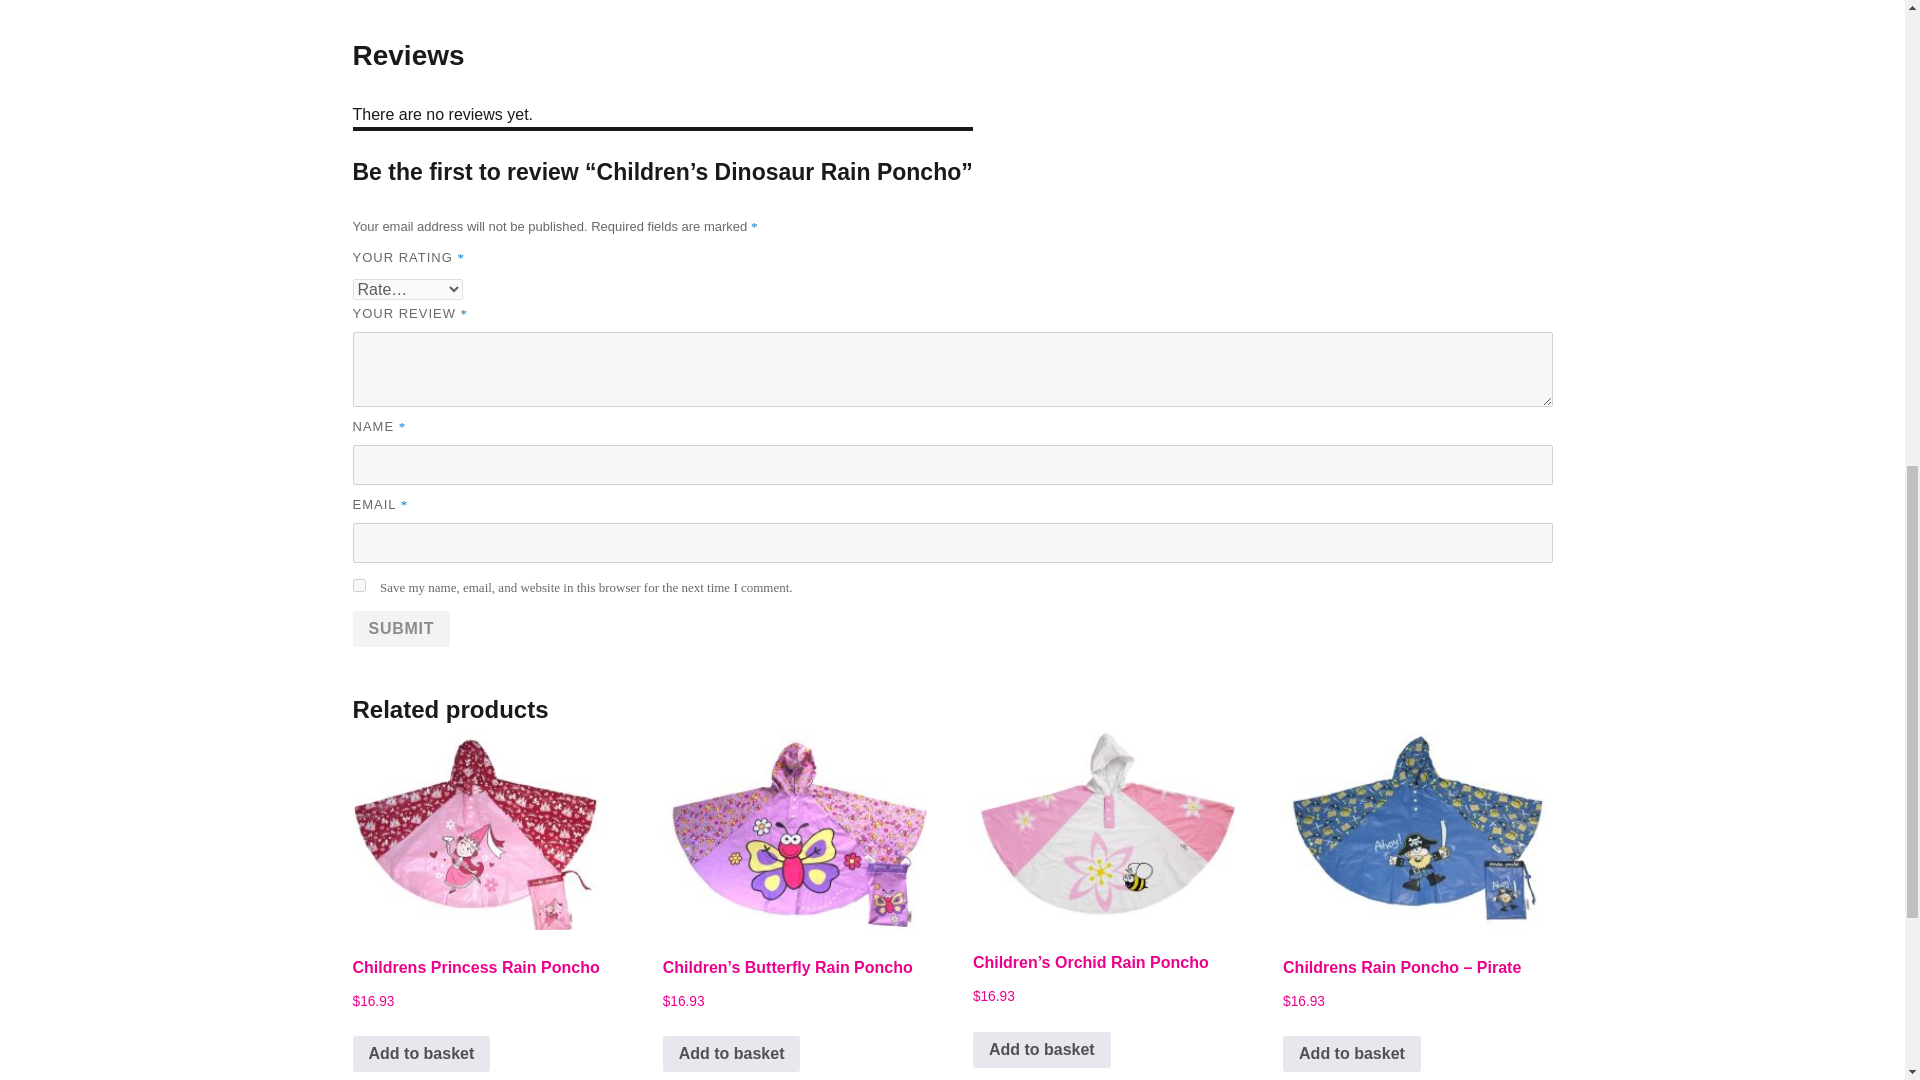  What do you see at coordinates (731, 1054) in the screenshot?
I see `Add to basket` at bounding box center [731, 1054].